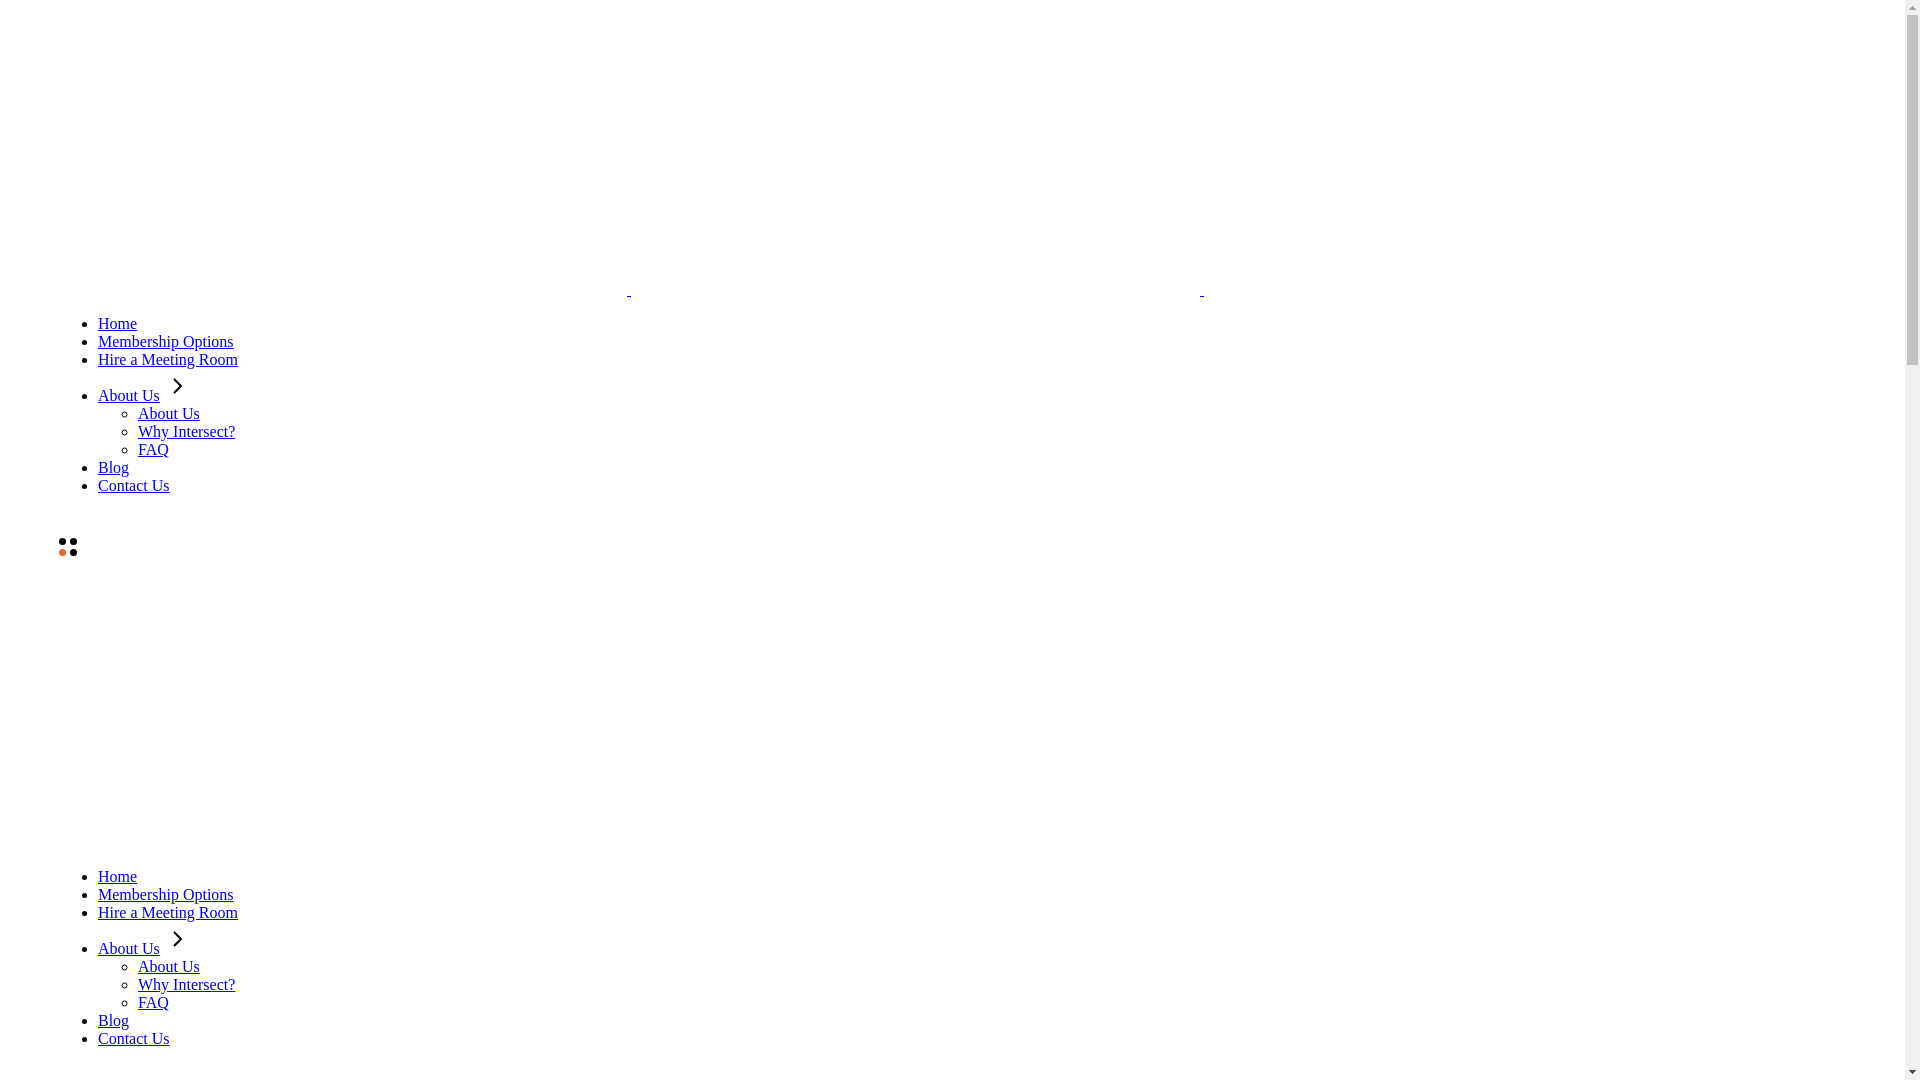  Describe the element at coordinates (134, 1038) in the screenshot. I see `Contact Us` at that location.